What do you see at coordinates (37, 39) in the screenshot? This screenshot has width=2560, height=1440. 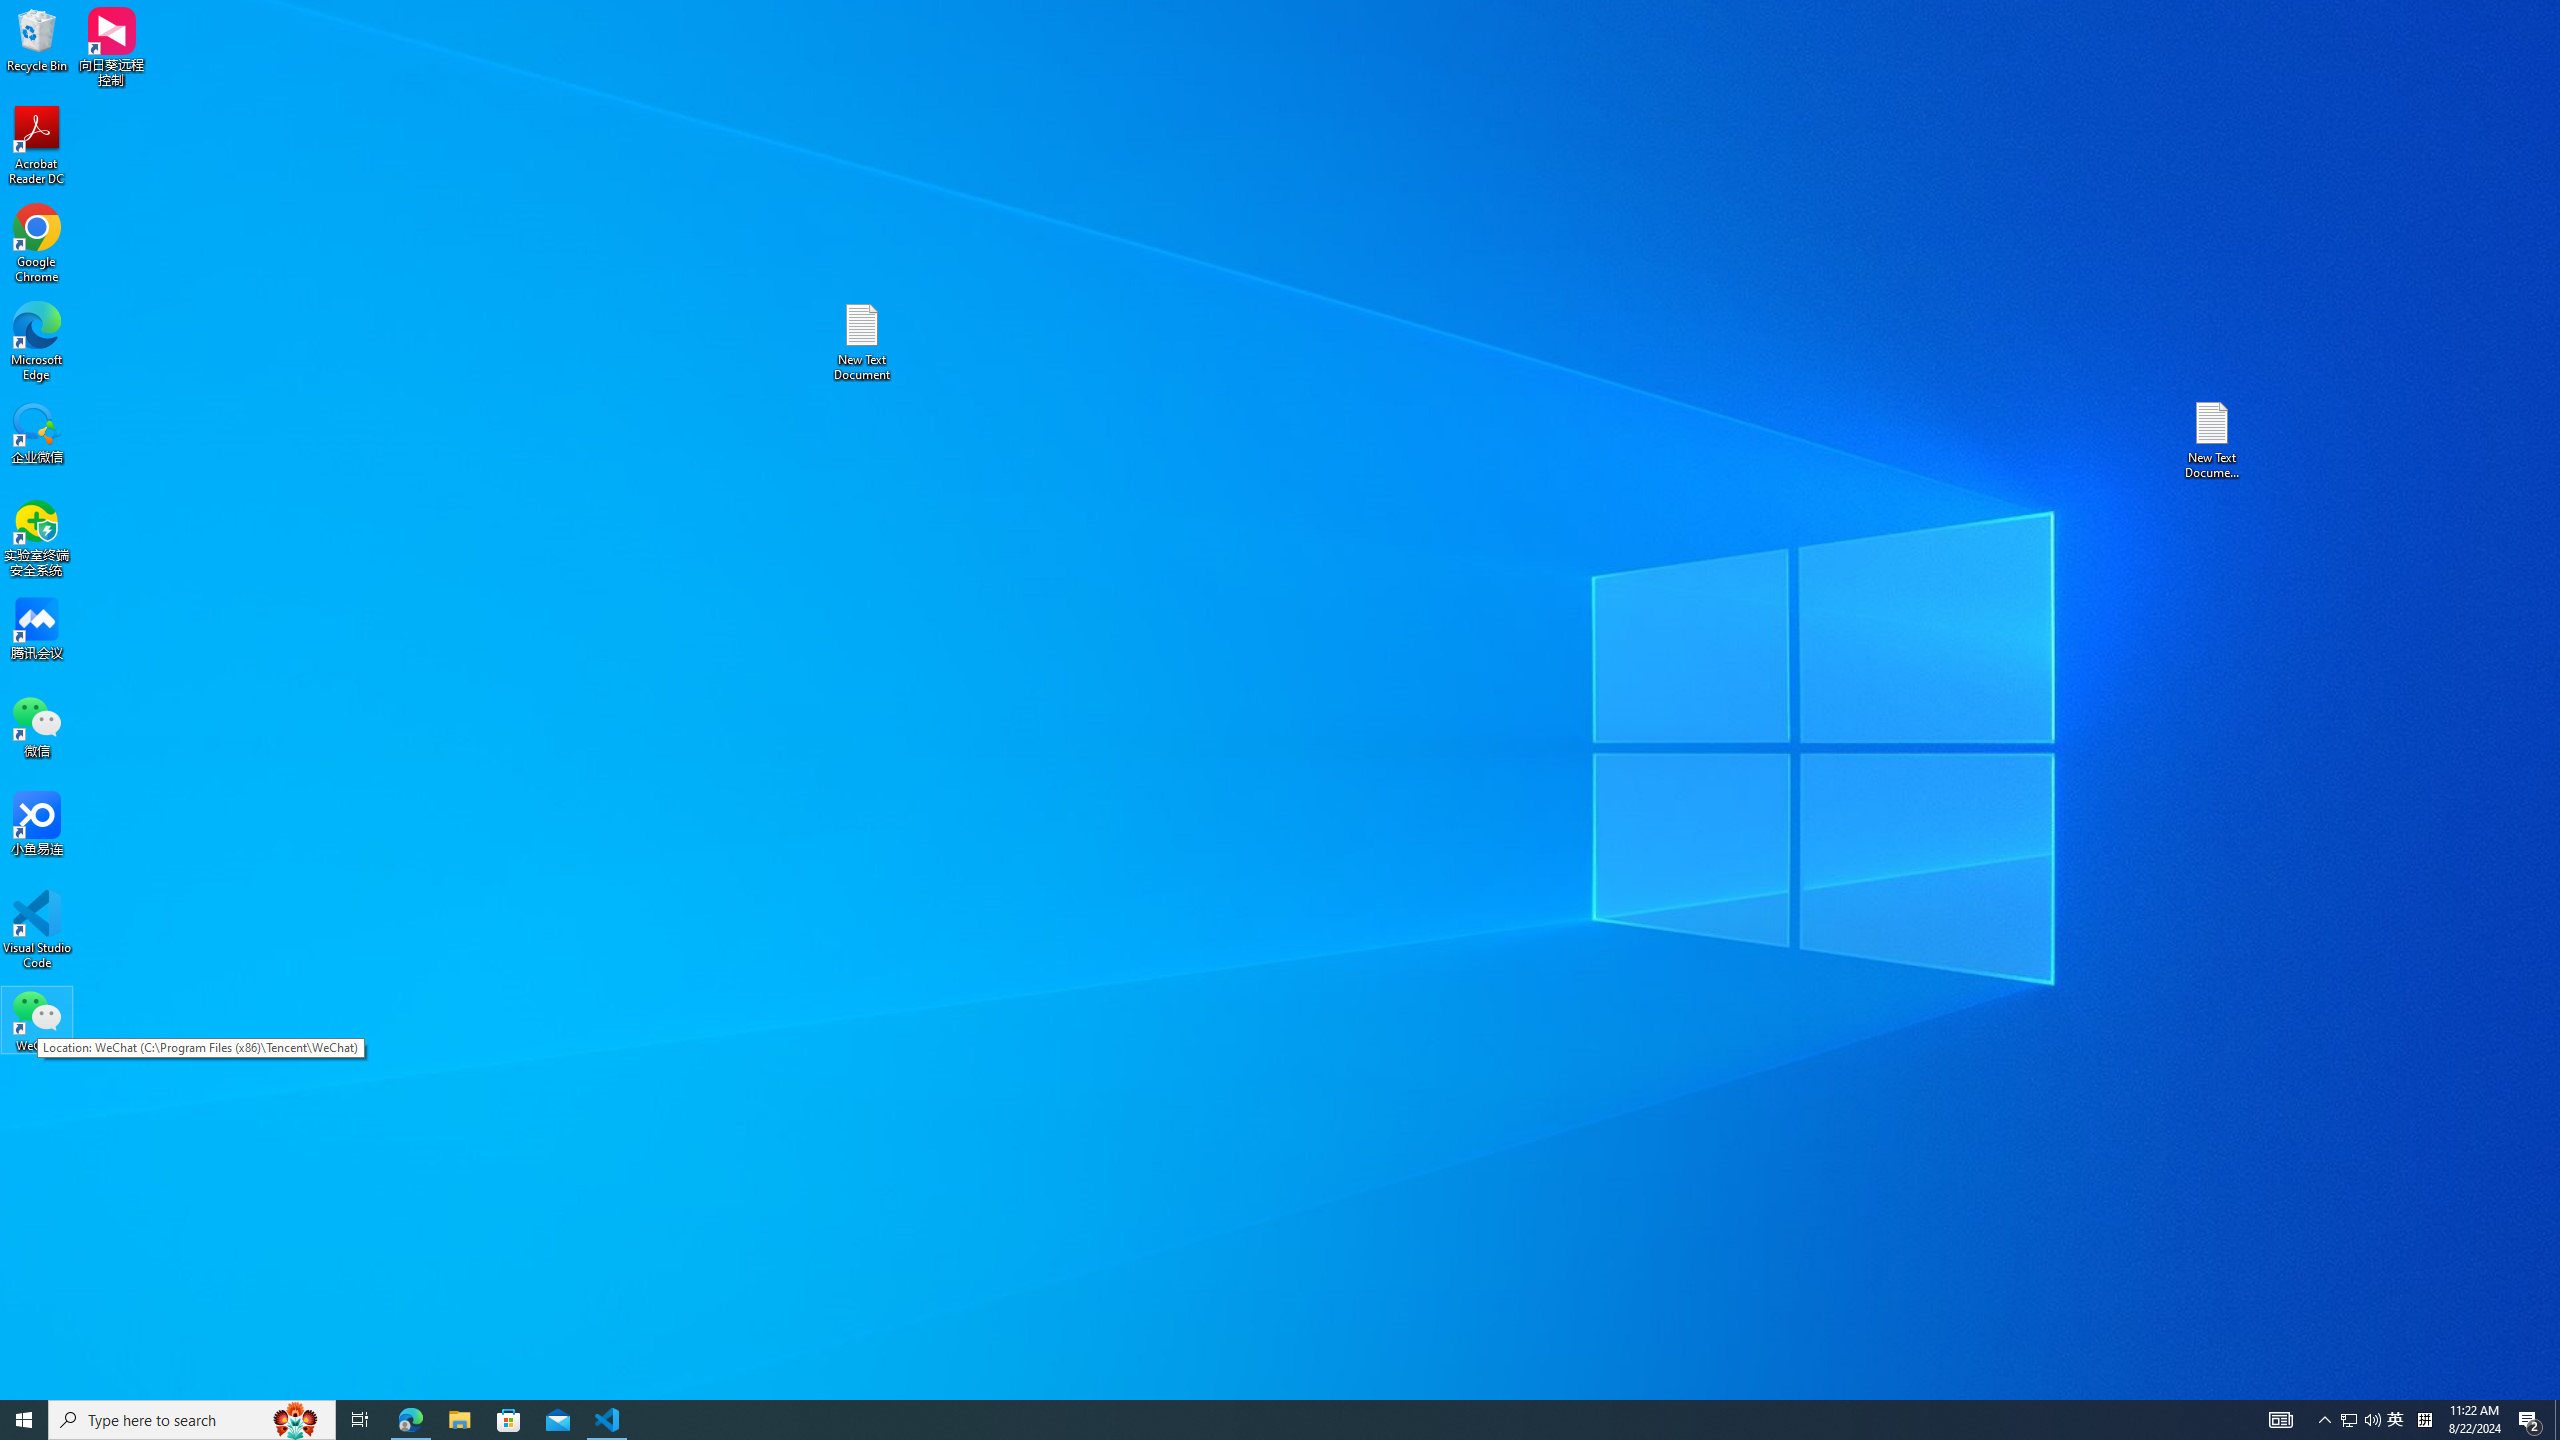 I see `Recycle Bin` at bounding box center [37, 39].